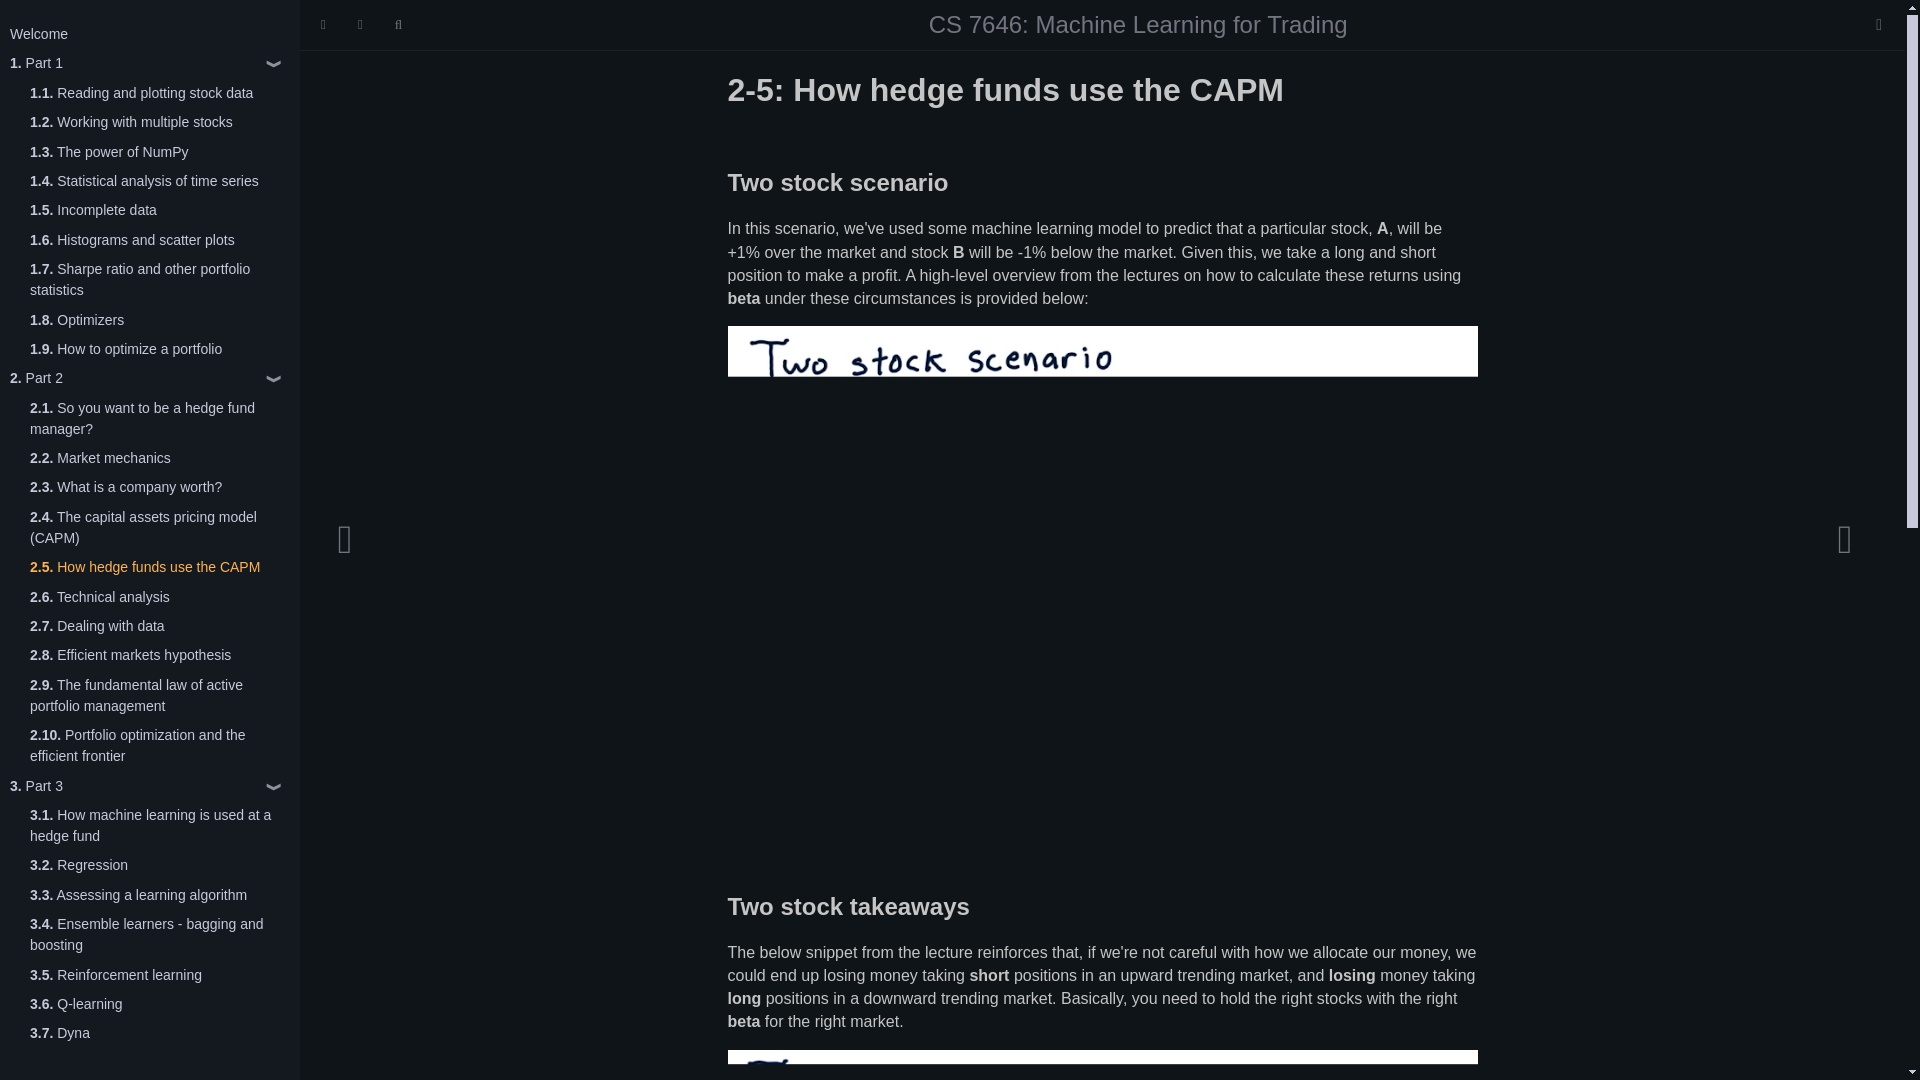  What do you see at coordinates (131, 122) in the screenshot?
I see `1.2. Working with multiple stocks` at bounding box center [131, 122].